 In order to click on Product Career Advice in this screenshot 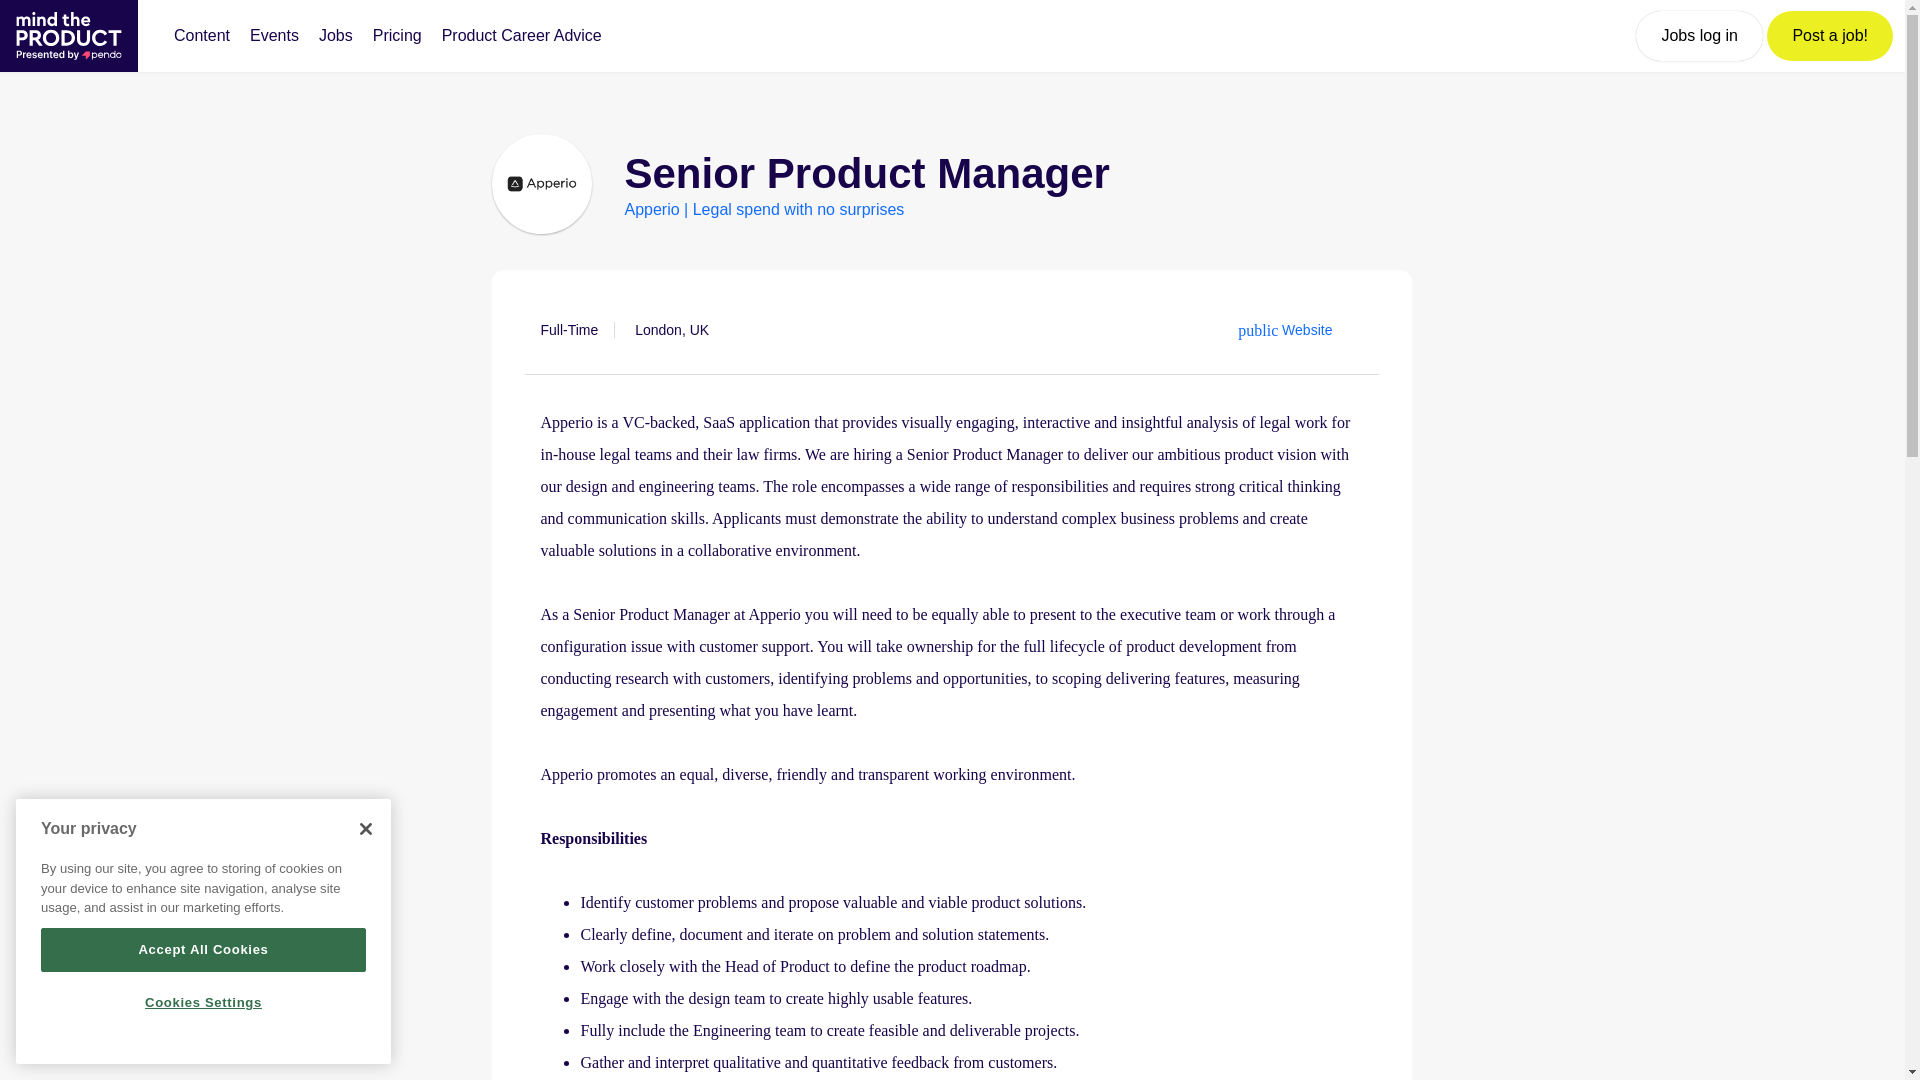, I will do `click(522, 35)`.